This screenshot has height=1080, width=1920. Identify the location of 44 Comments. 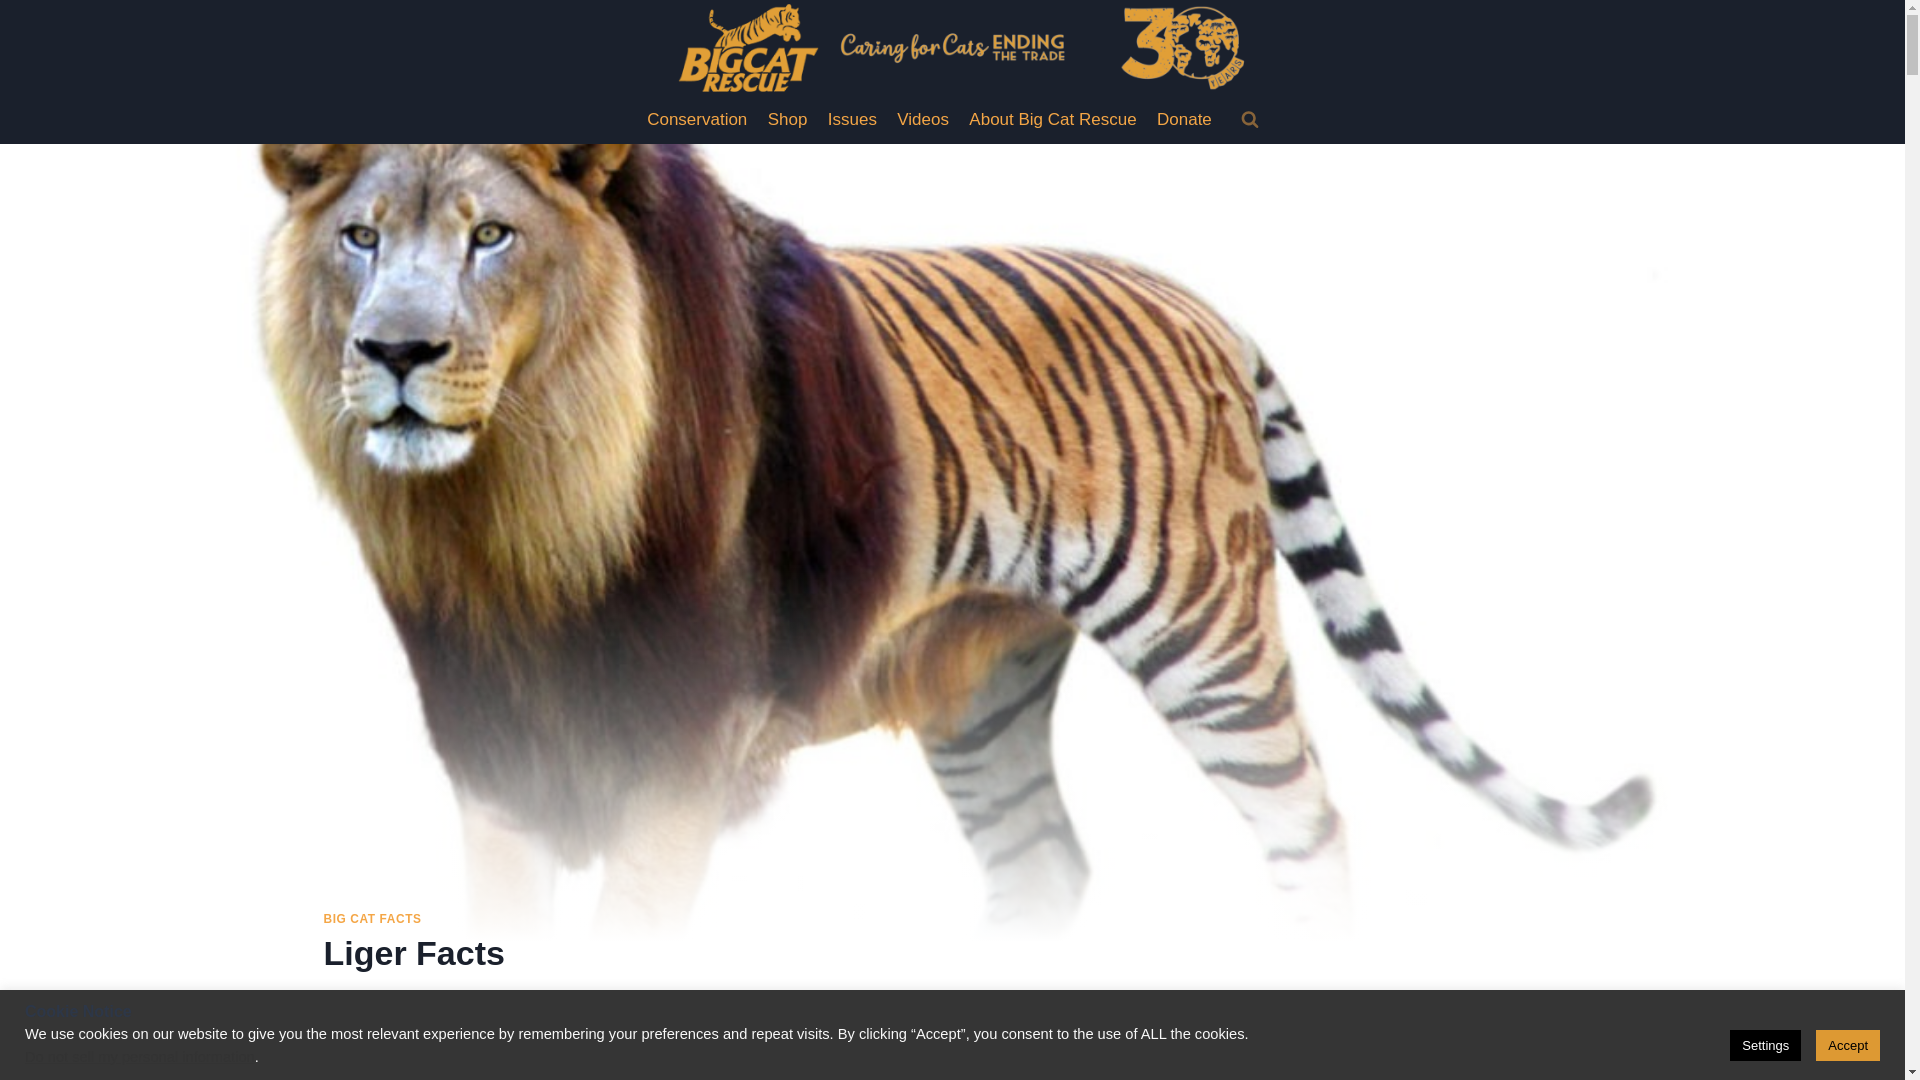
(484, 996).